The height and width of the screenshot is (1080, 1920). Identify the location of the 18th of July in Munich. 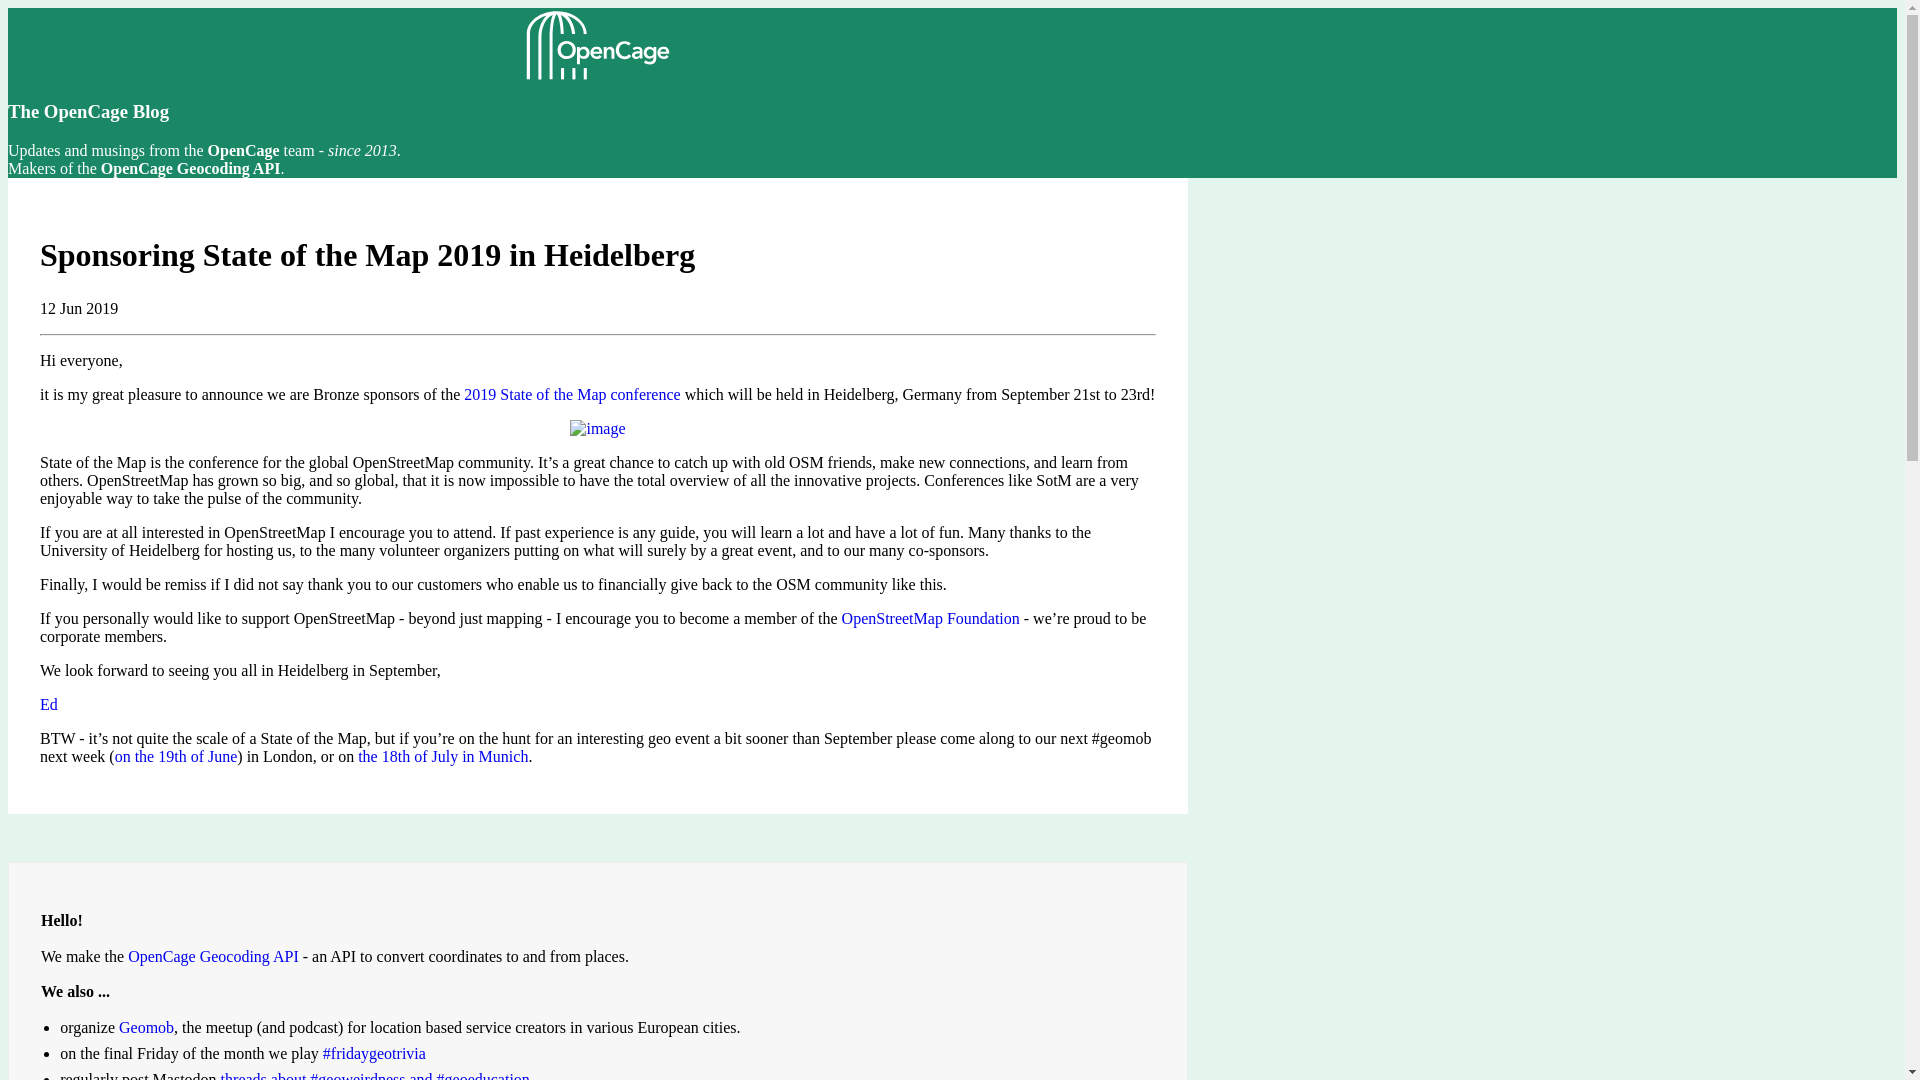
(442, 756).